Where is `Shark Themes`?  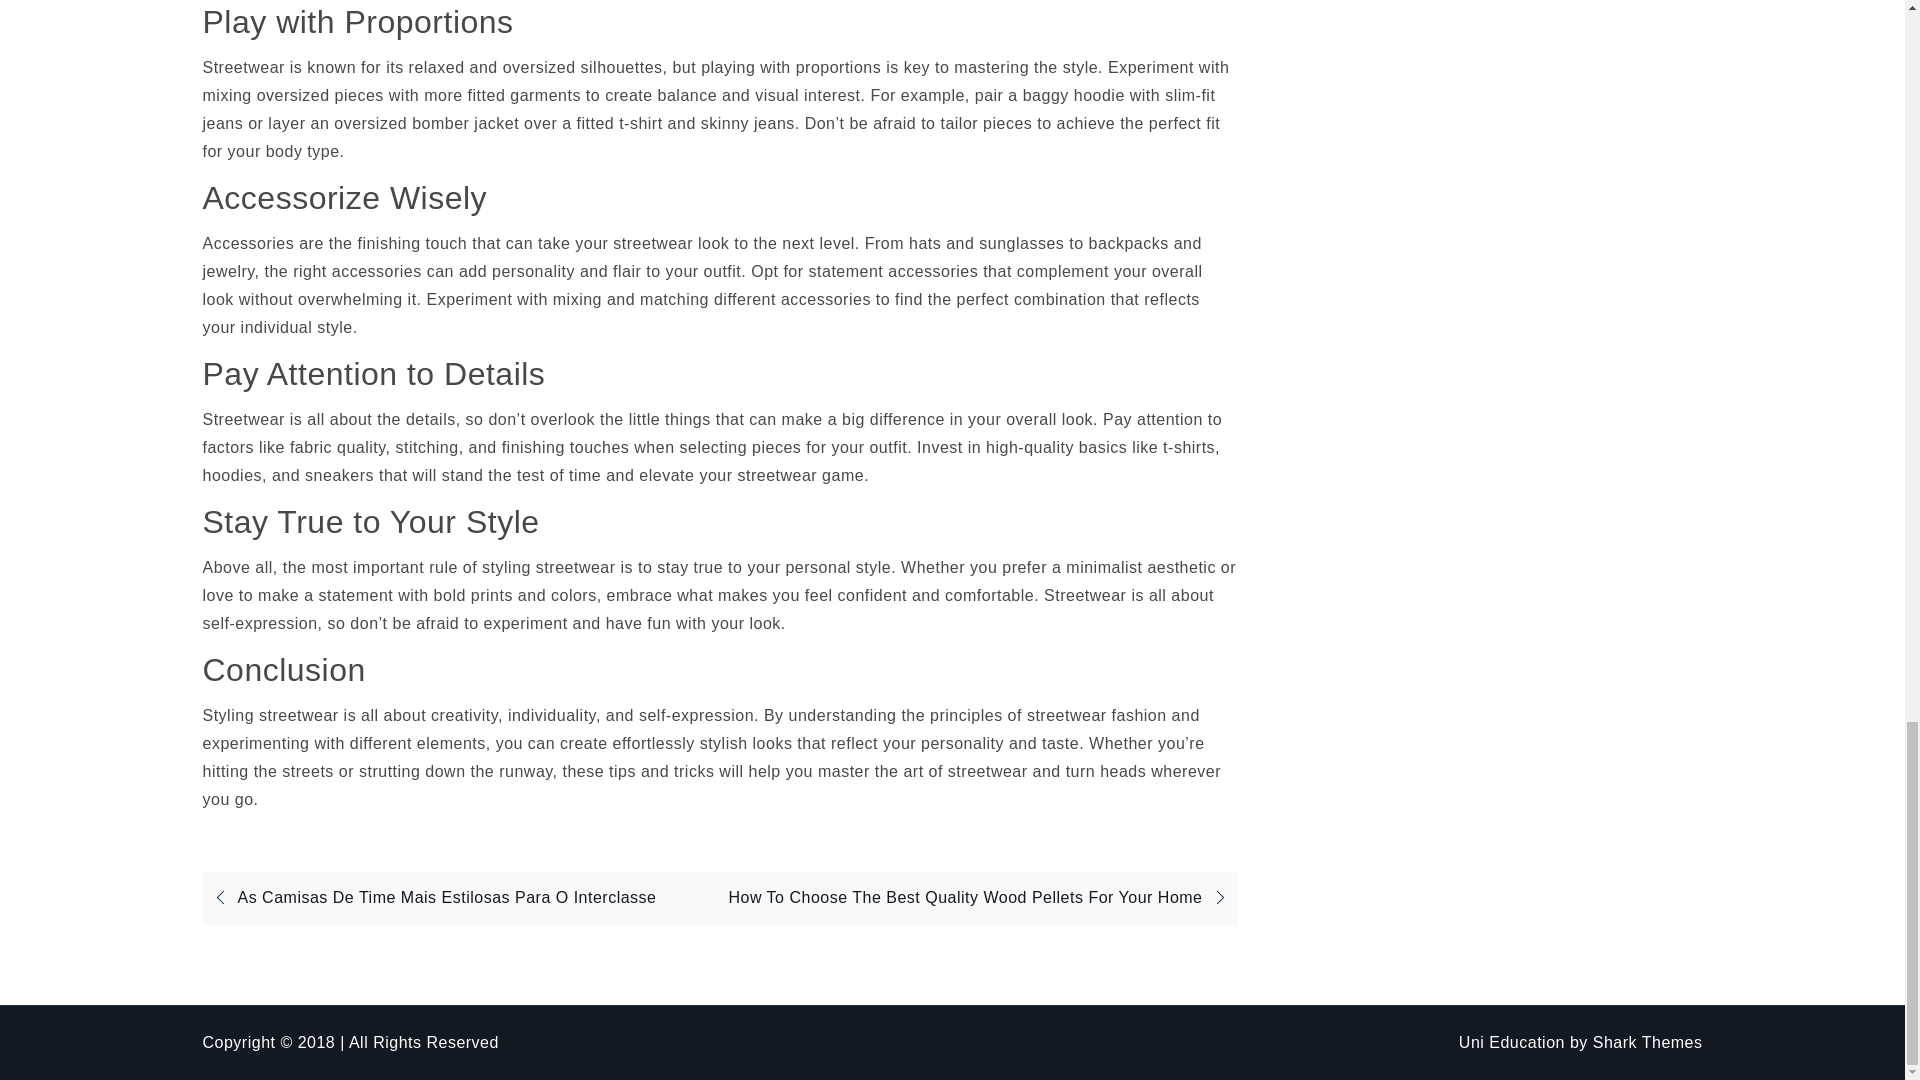
Shark Themes is located at coordinates (1648, 1042).